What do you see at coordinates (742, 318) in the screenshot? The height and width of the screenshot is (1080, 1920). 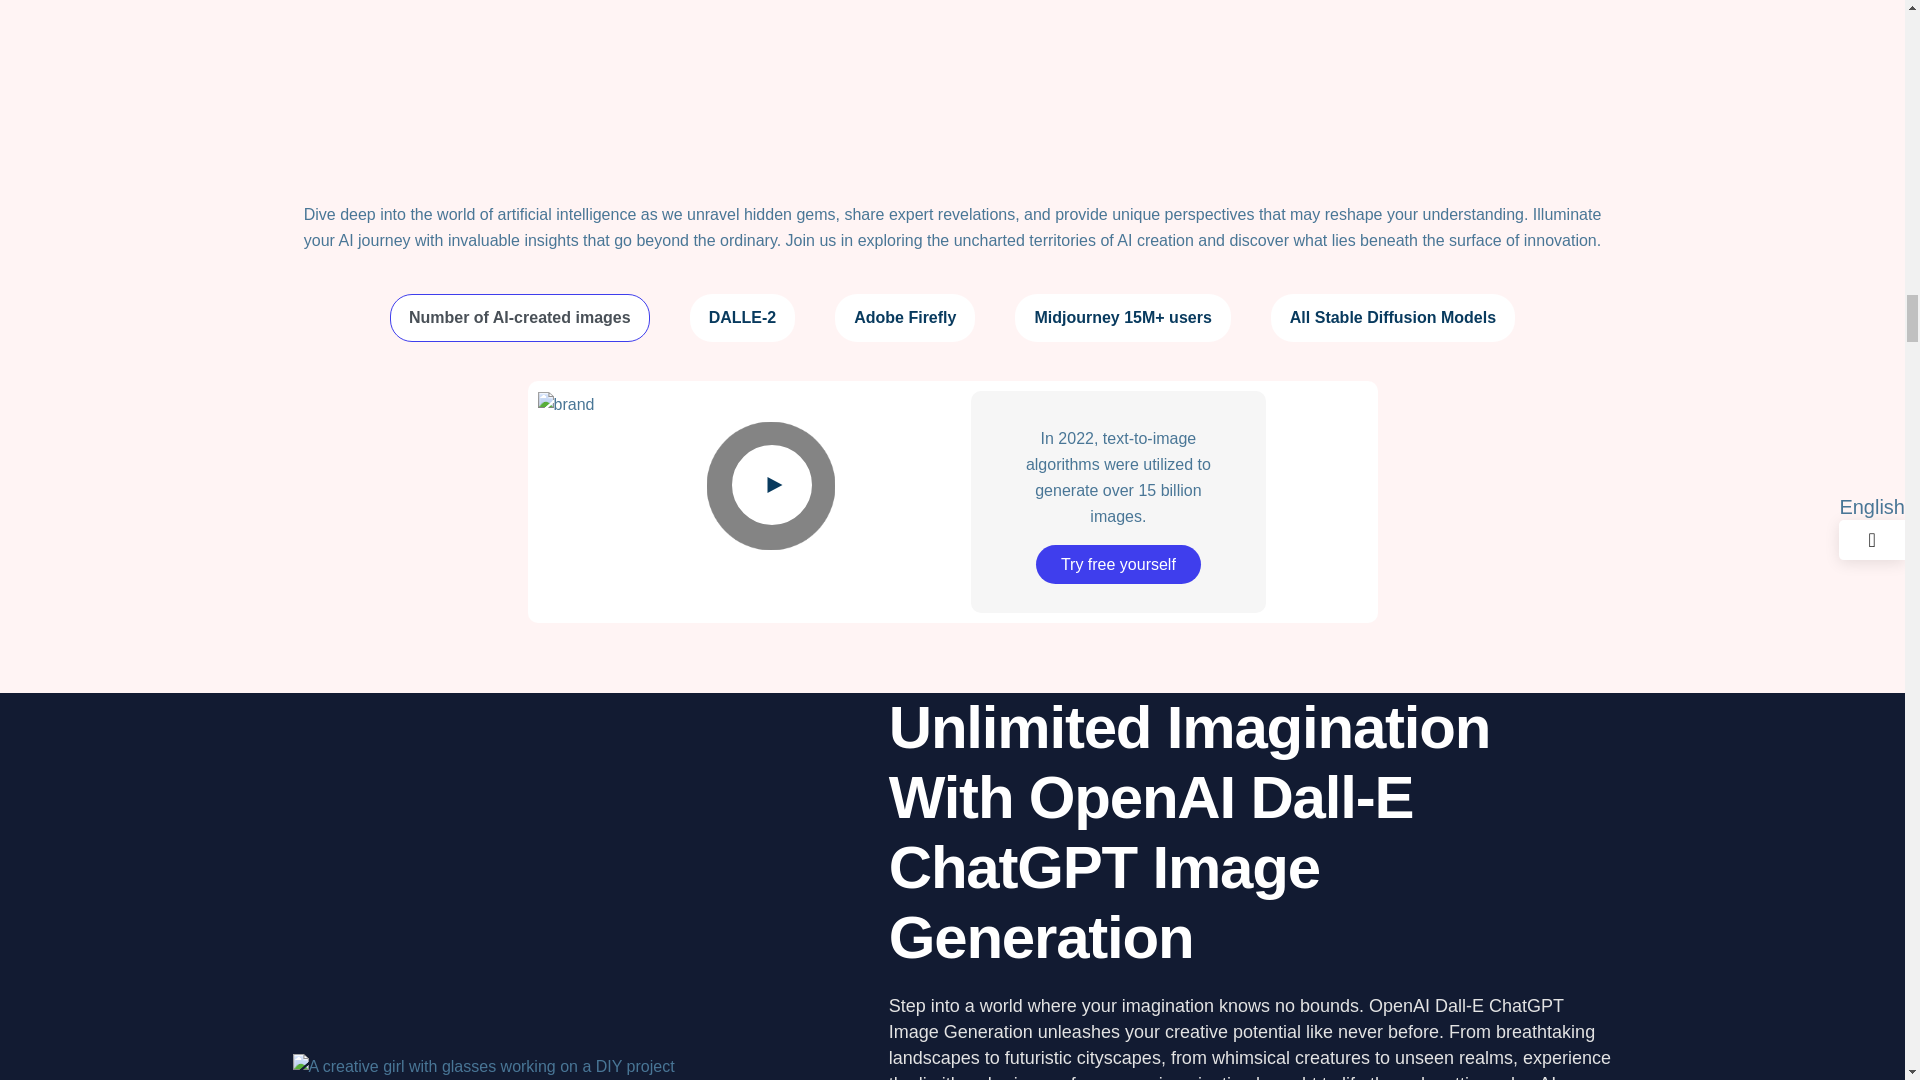 I see `DALLE-2` at bounding box center [742, 318].